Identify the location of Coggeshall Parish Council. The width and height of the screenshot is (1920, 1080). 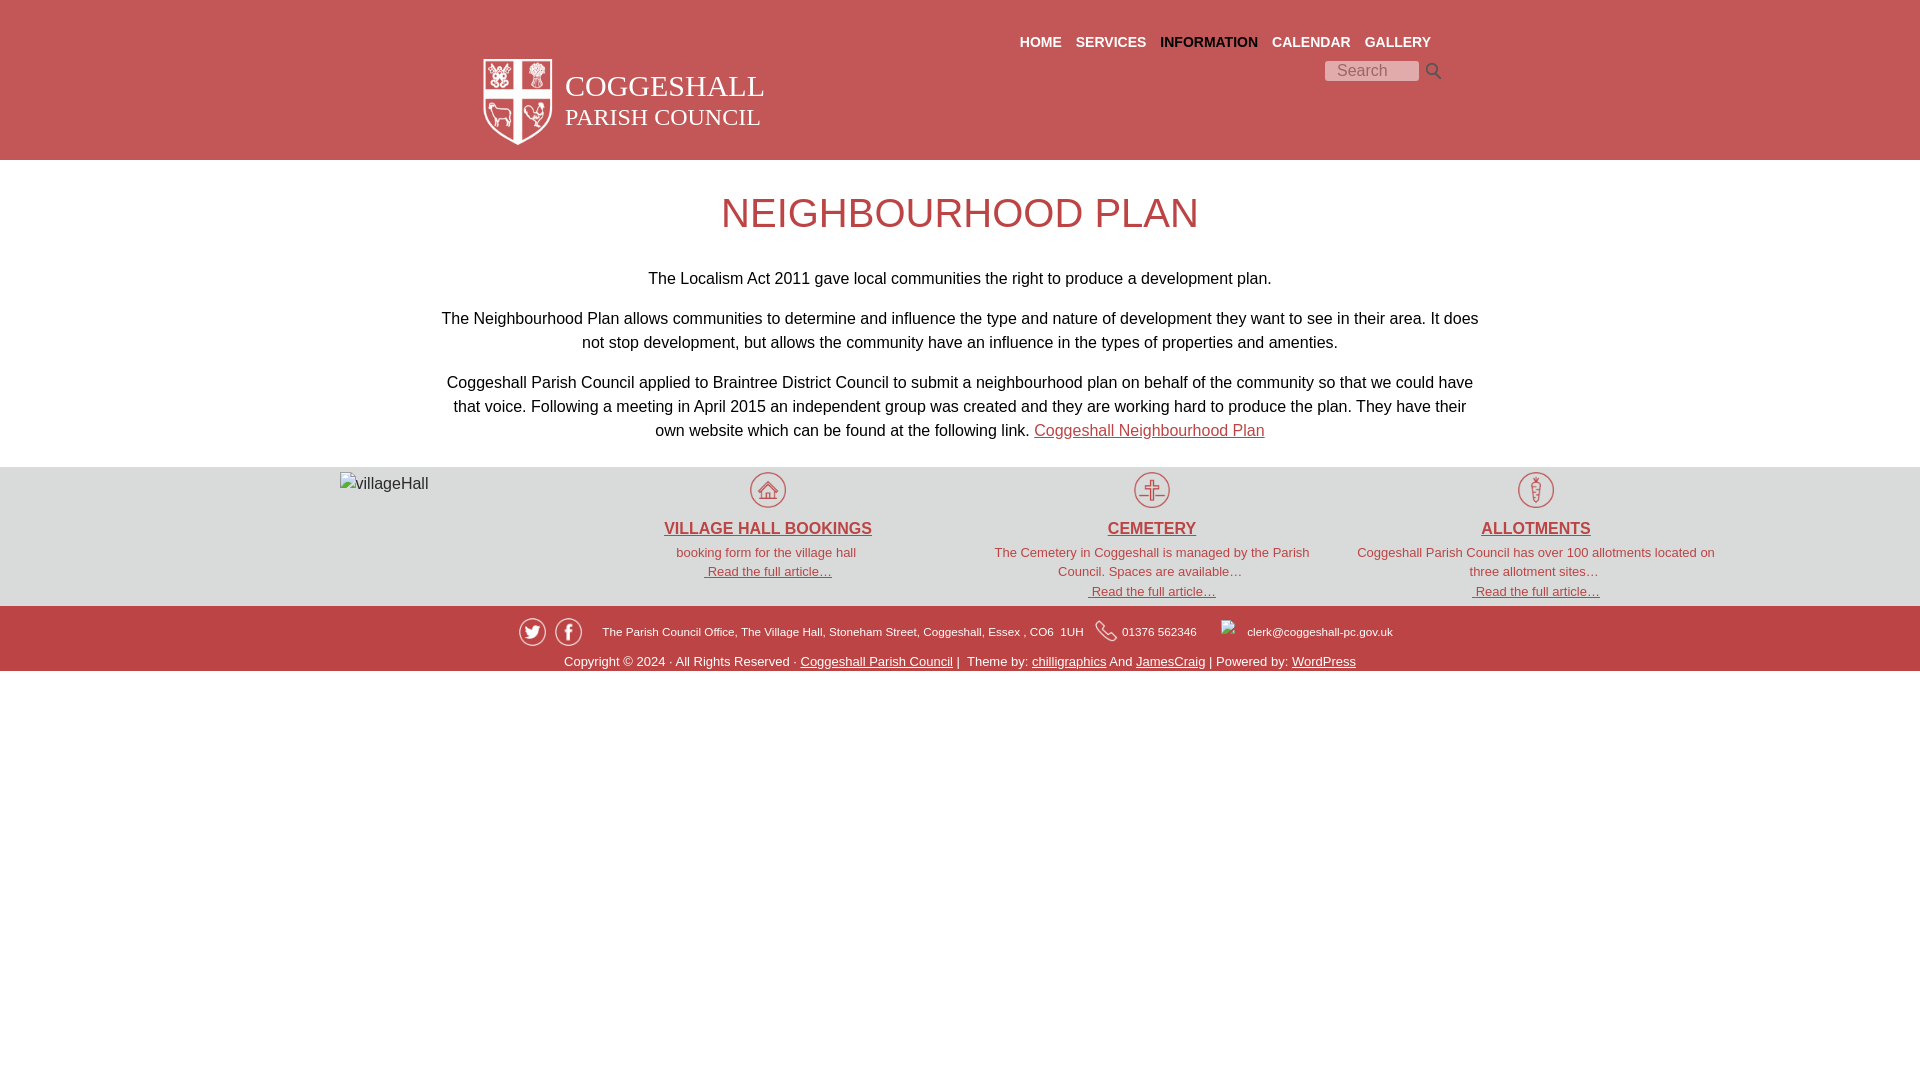
(876, 661).